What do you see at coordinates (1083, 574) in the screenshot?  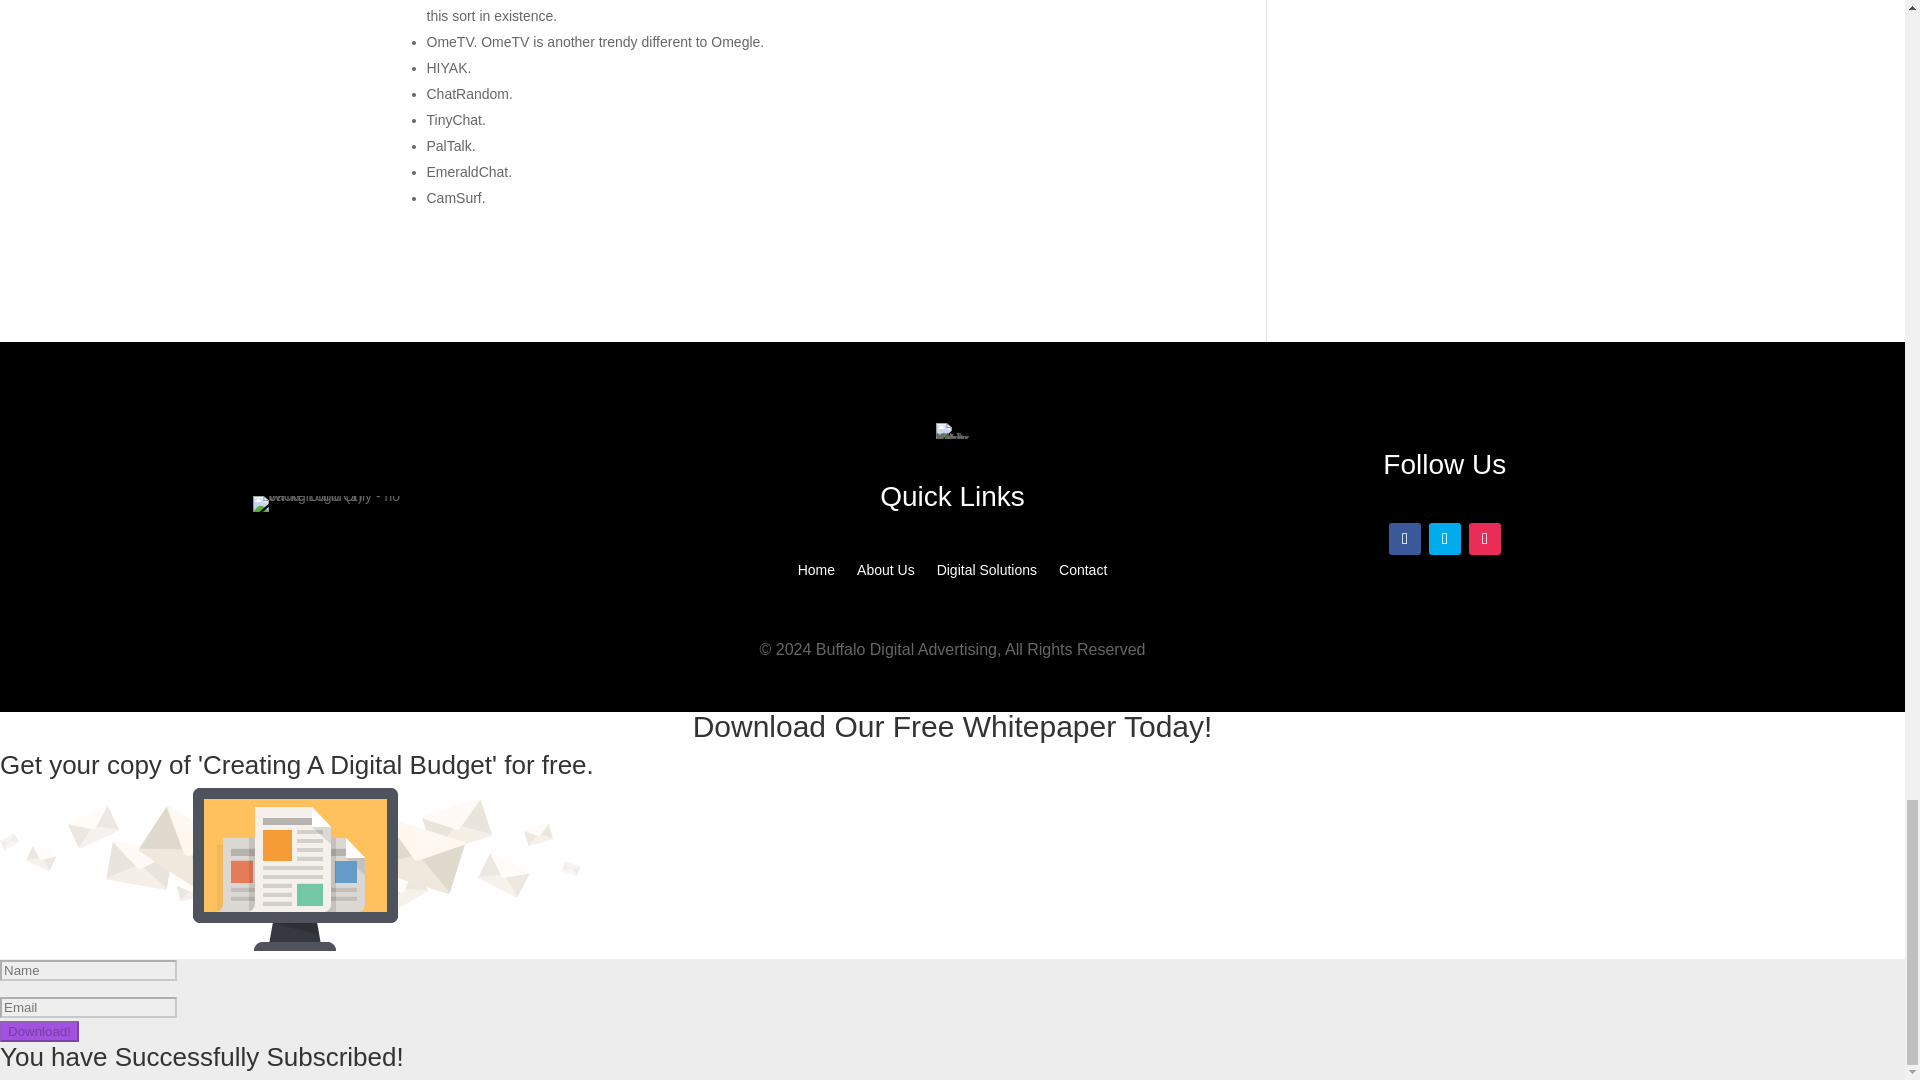 I see `Contact` at bounding box center [1083, 574].